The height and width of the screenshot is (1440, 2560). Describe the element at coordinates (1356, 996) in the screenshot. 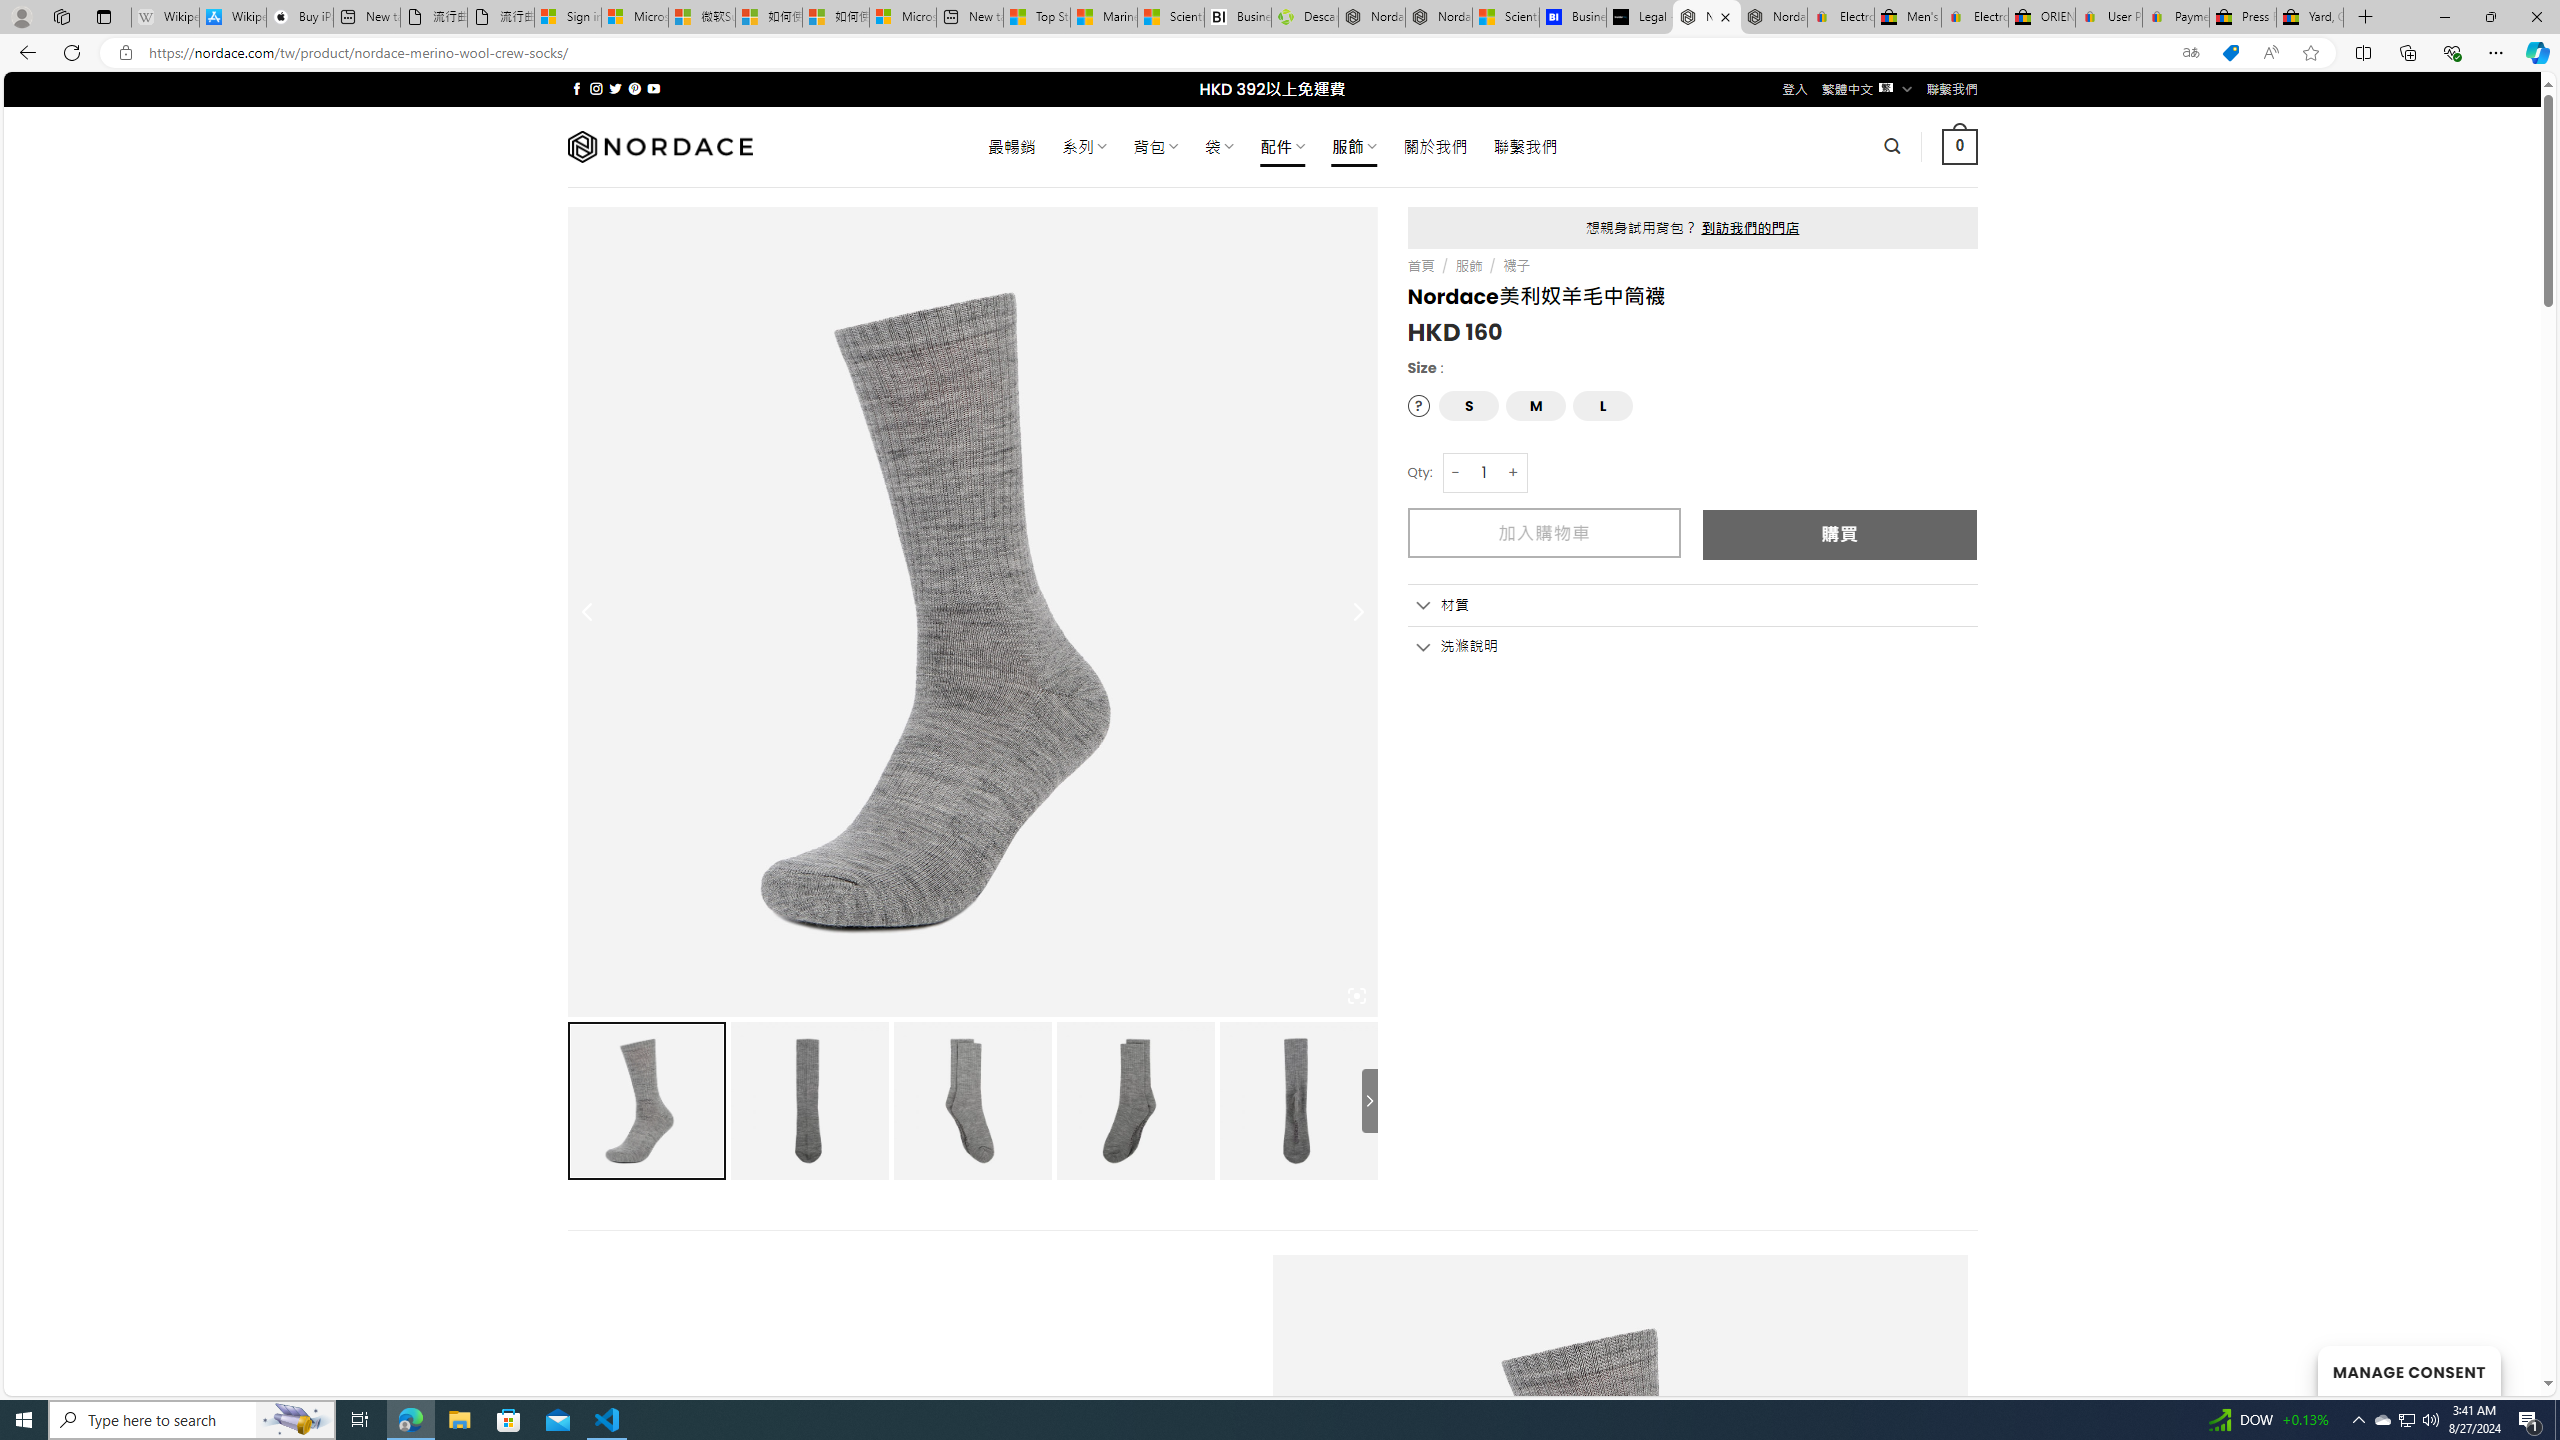

I see `Class: iconic-woothumbs-fullscreen` at that location.